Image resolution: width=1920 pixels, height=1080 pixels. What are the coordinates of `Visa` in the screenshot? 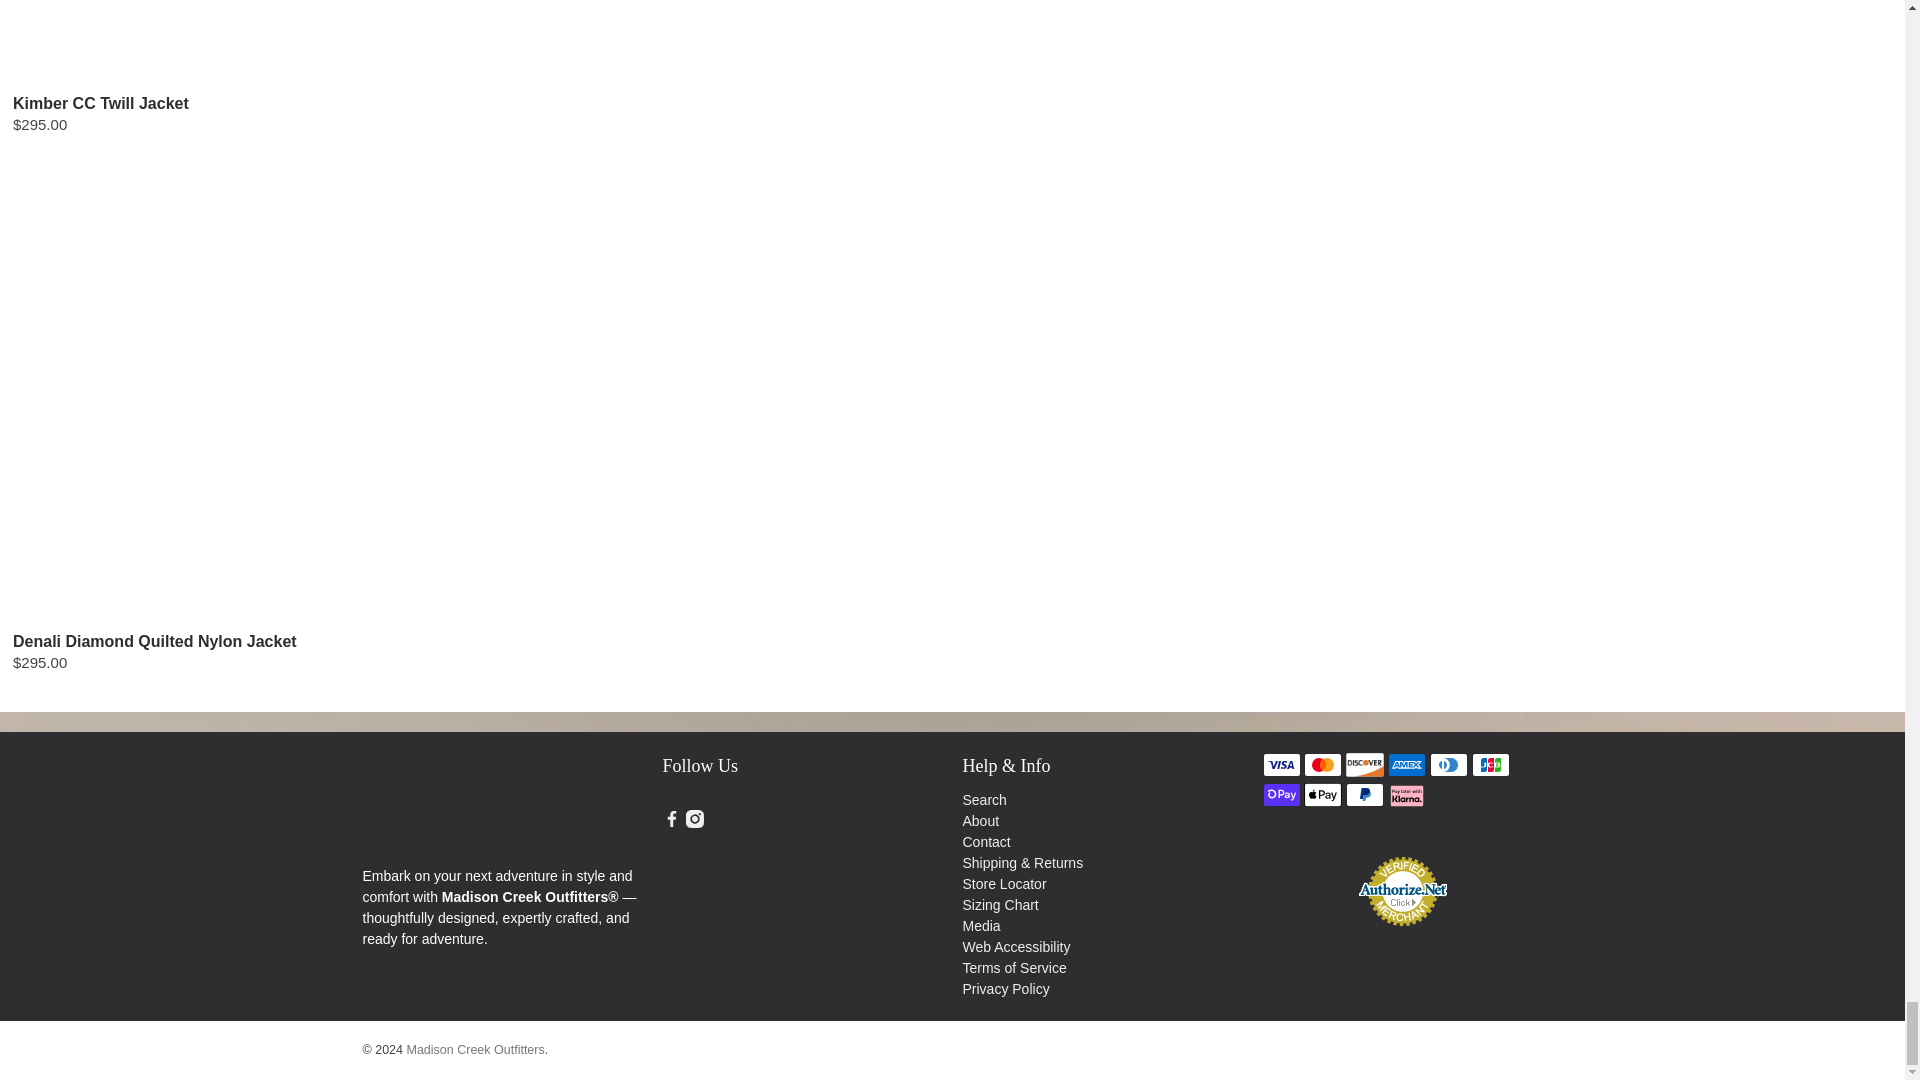 It's located at (1280, 764).